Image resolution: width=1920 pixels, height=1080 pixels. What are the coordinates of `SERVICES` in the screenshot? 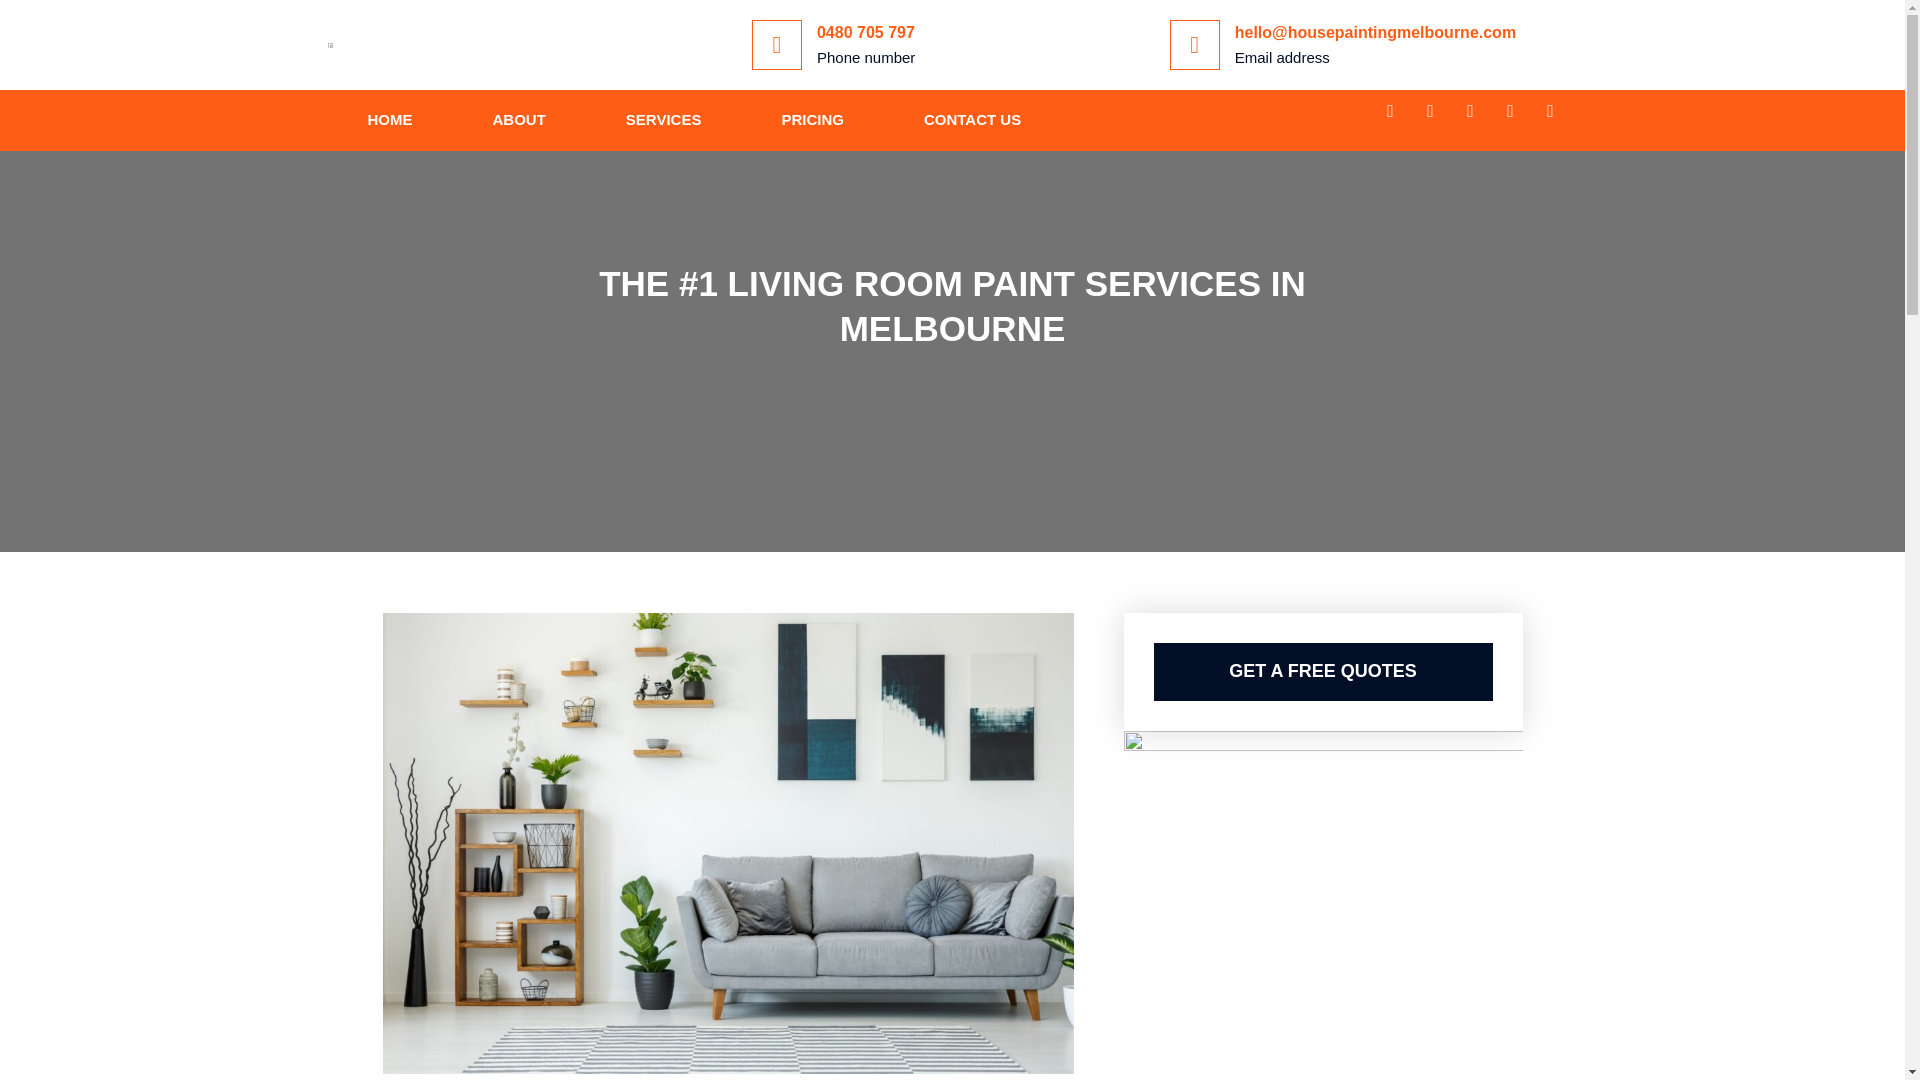 It's located at (663, 120).